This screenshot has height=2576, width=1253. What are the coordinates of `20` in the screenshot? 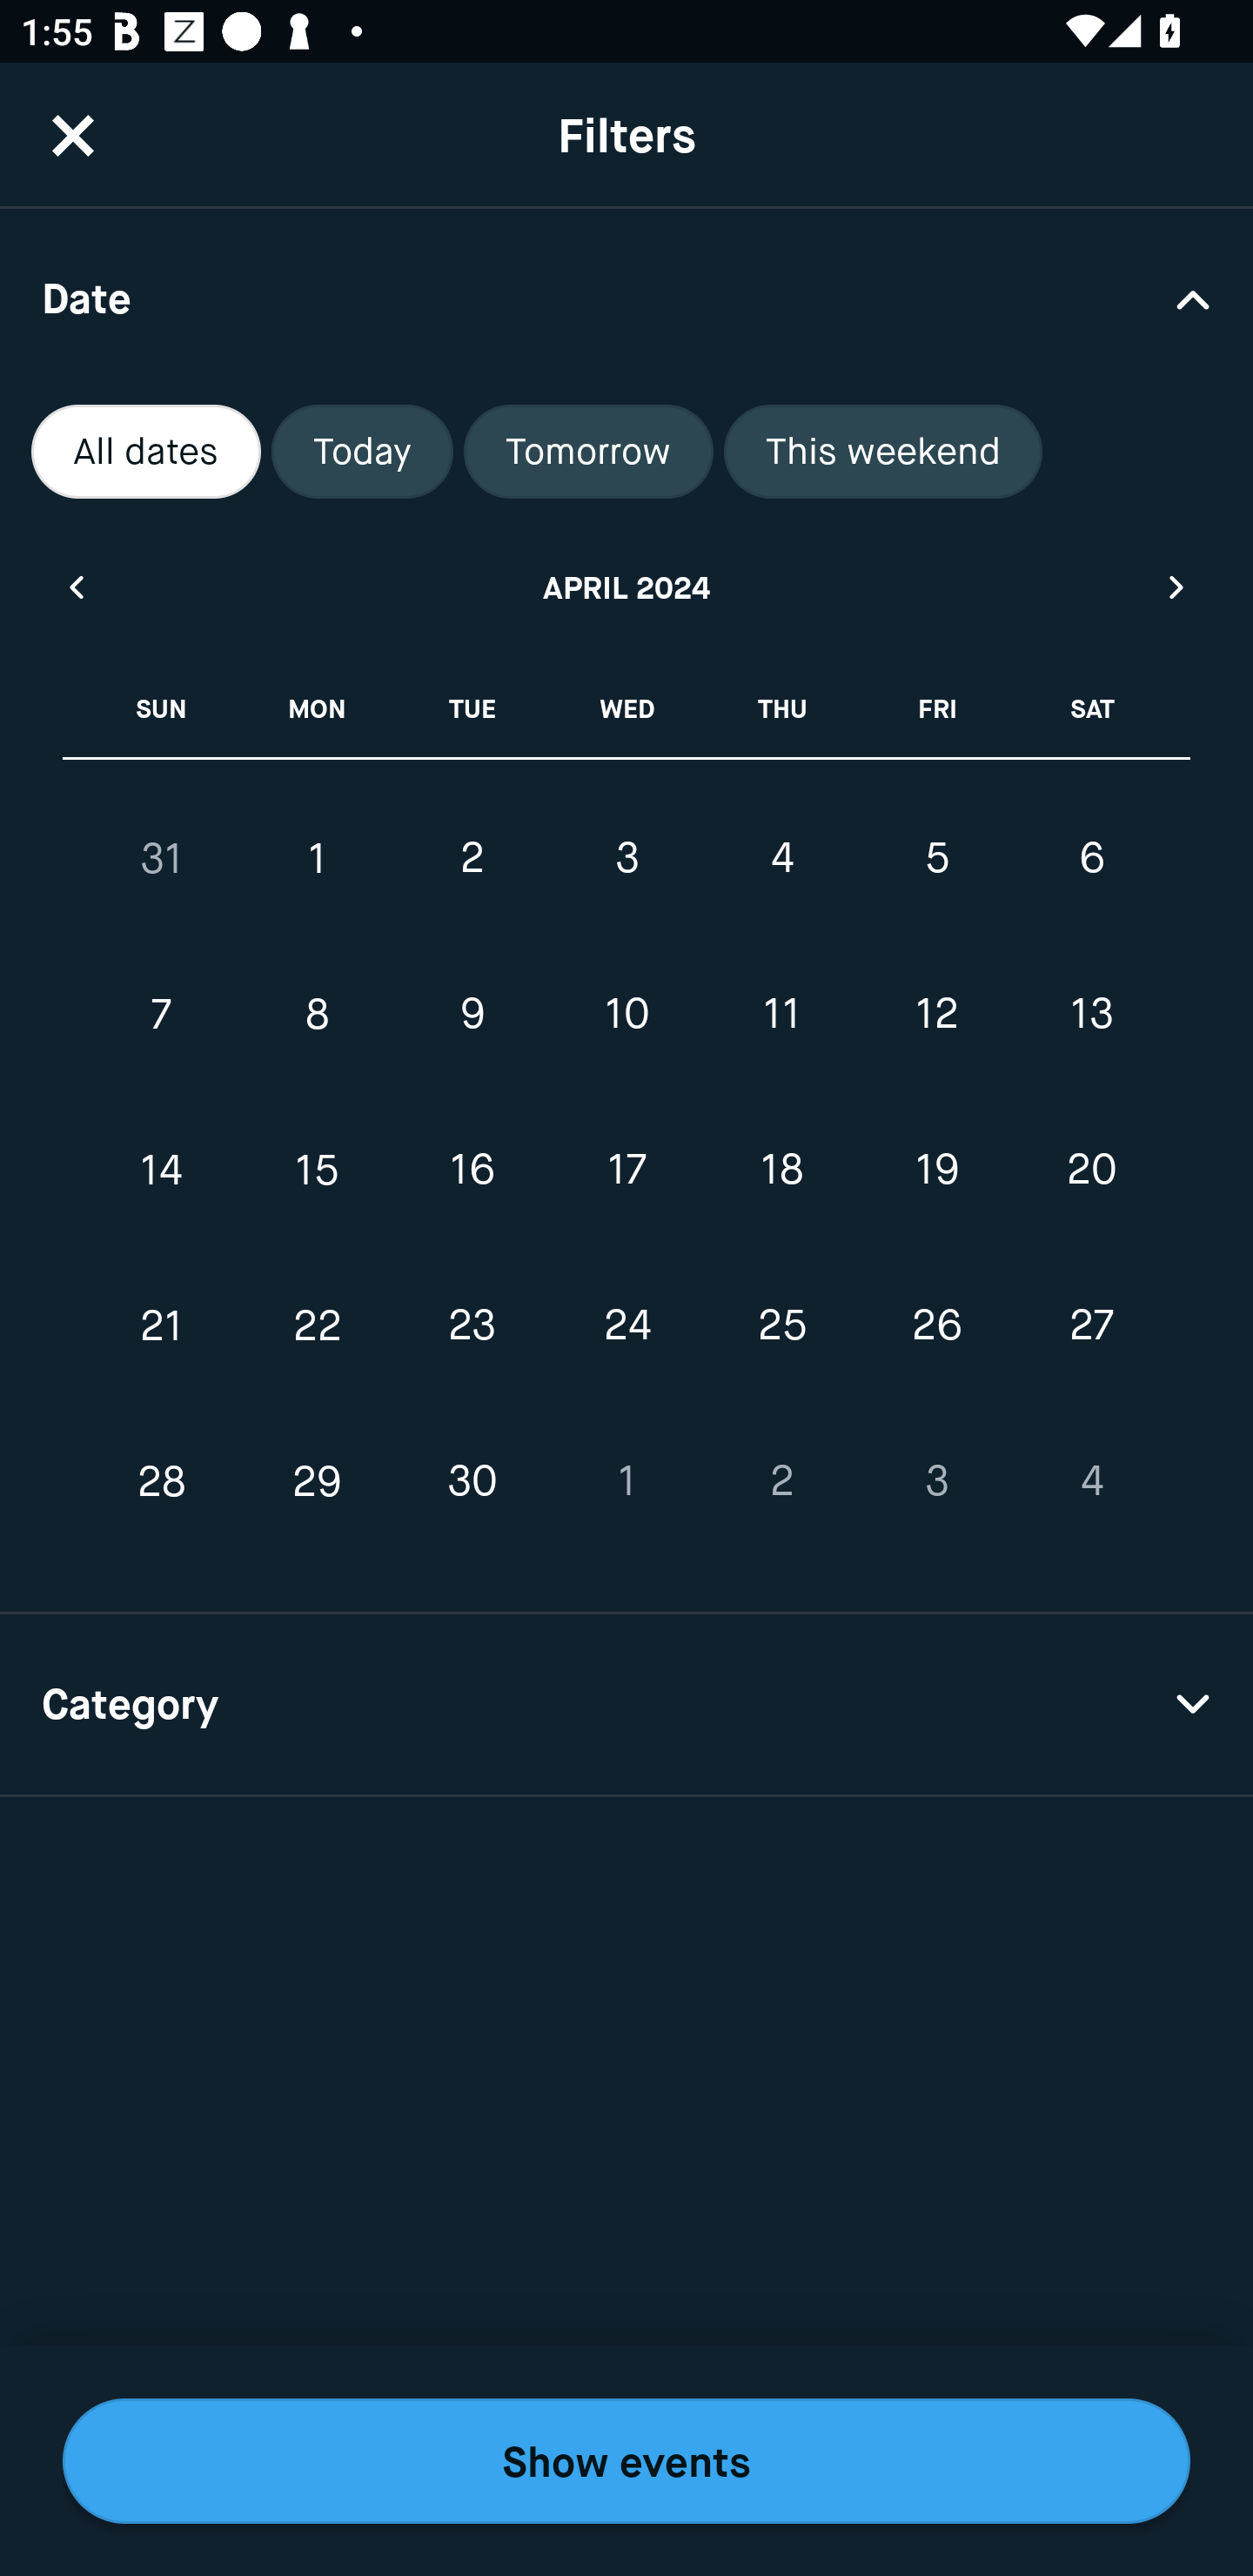 It's located at (1091, 1170).